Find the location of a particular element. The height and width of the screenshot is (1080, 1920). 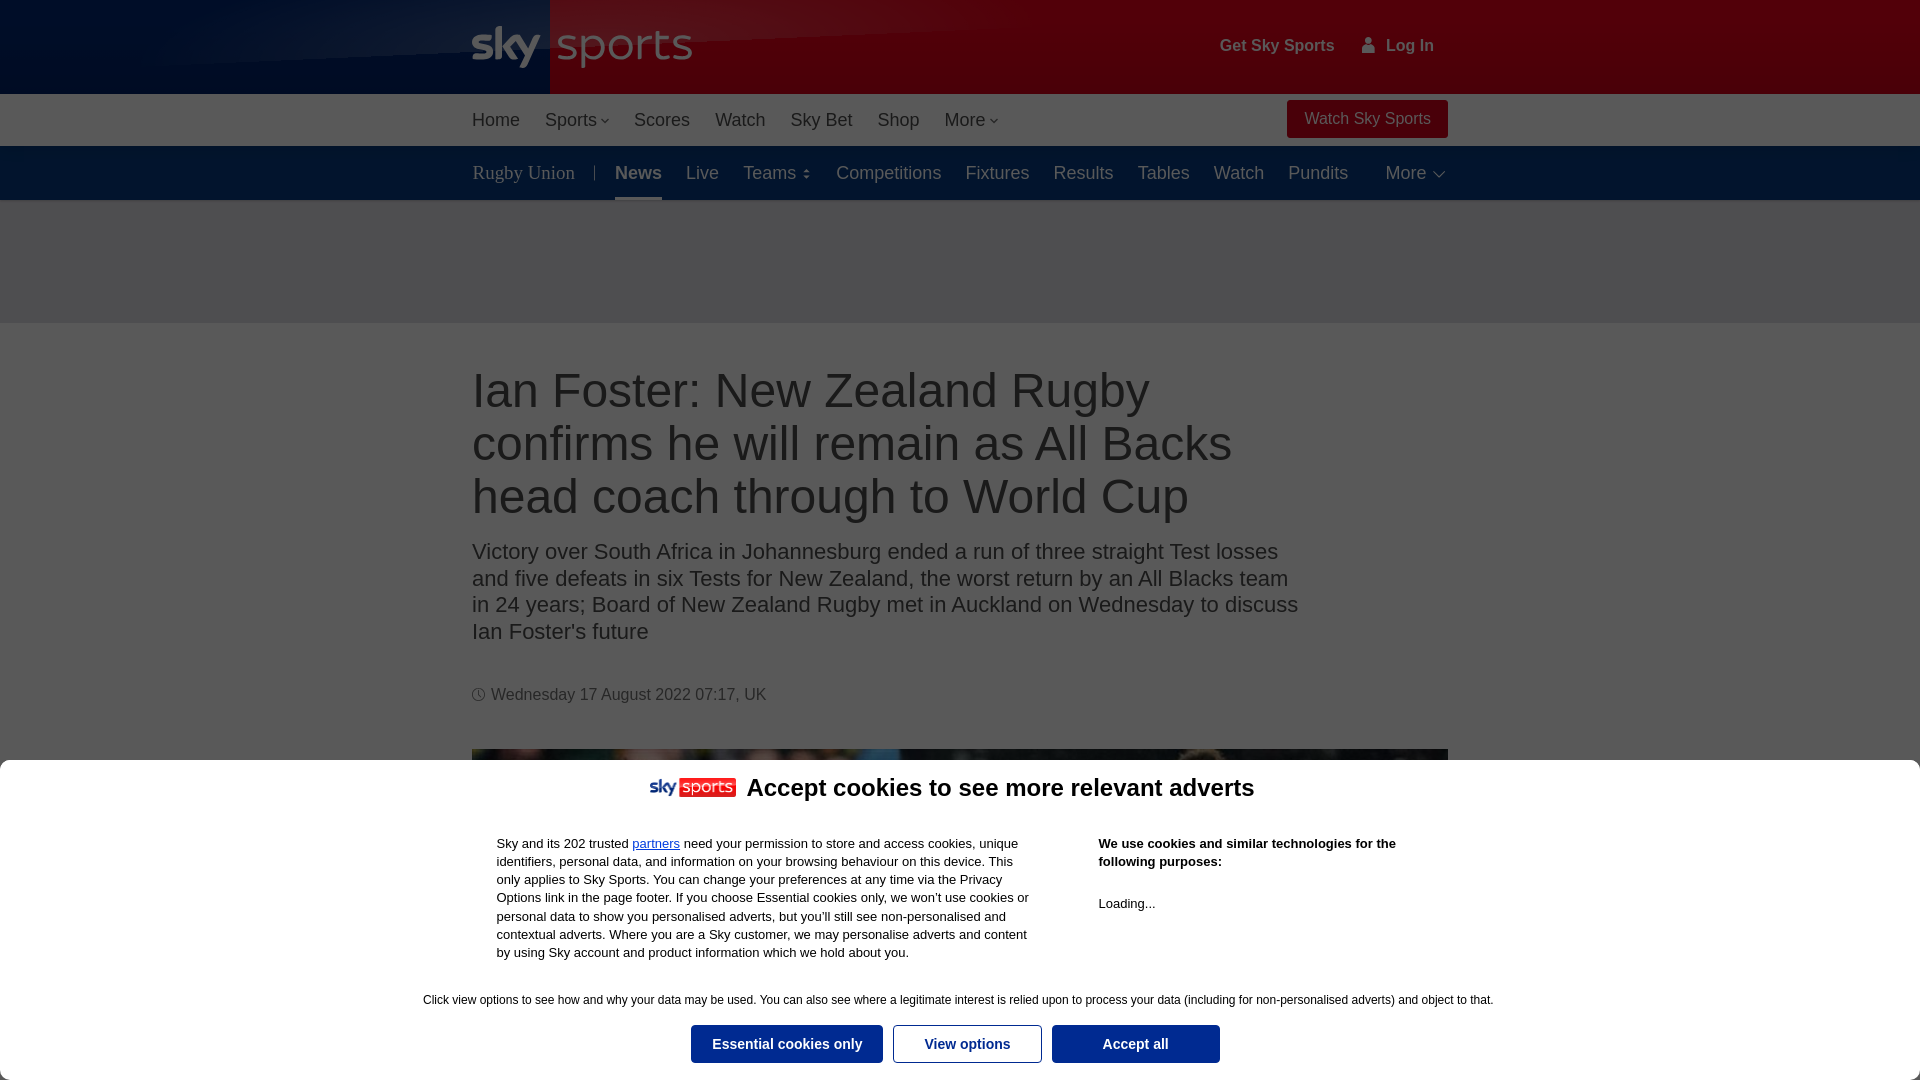

Shop is located at coordinates (898, 120).